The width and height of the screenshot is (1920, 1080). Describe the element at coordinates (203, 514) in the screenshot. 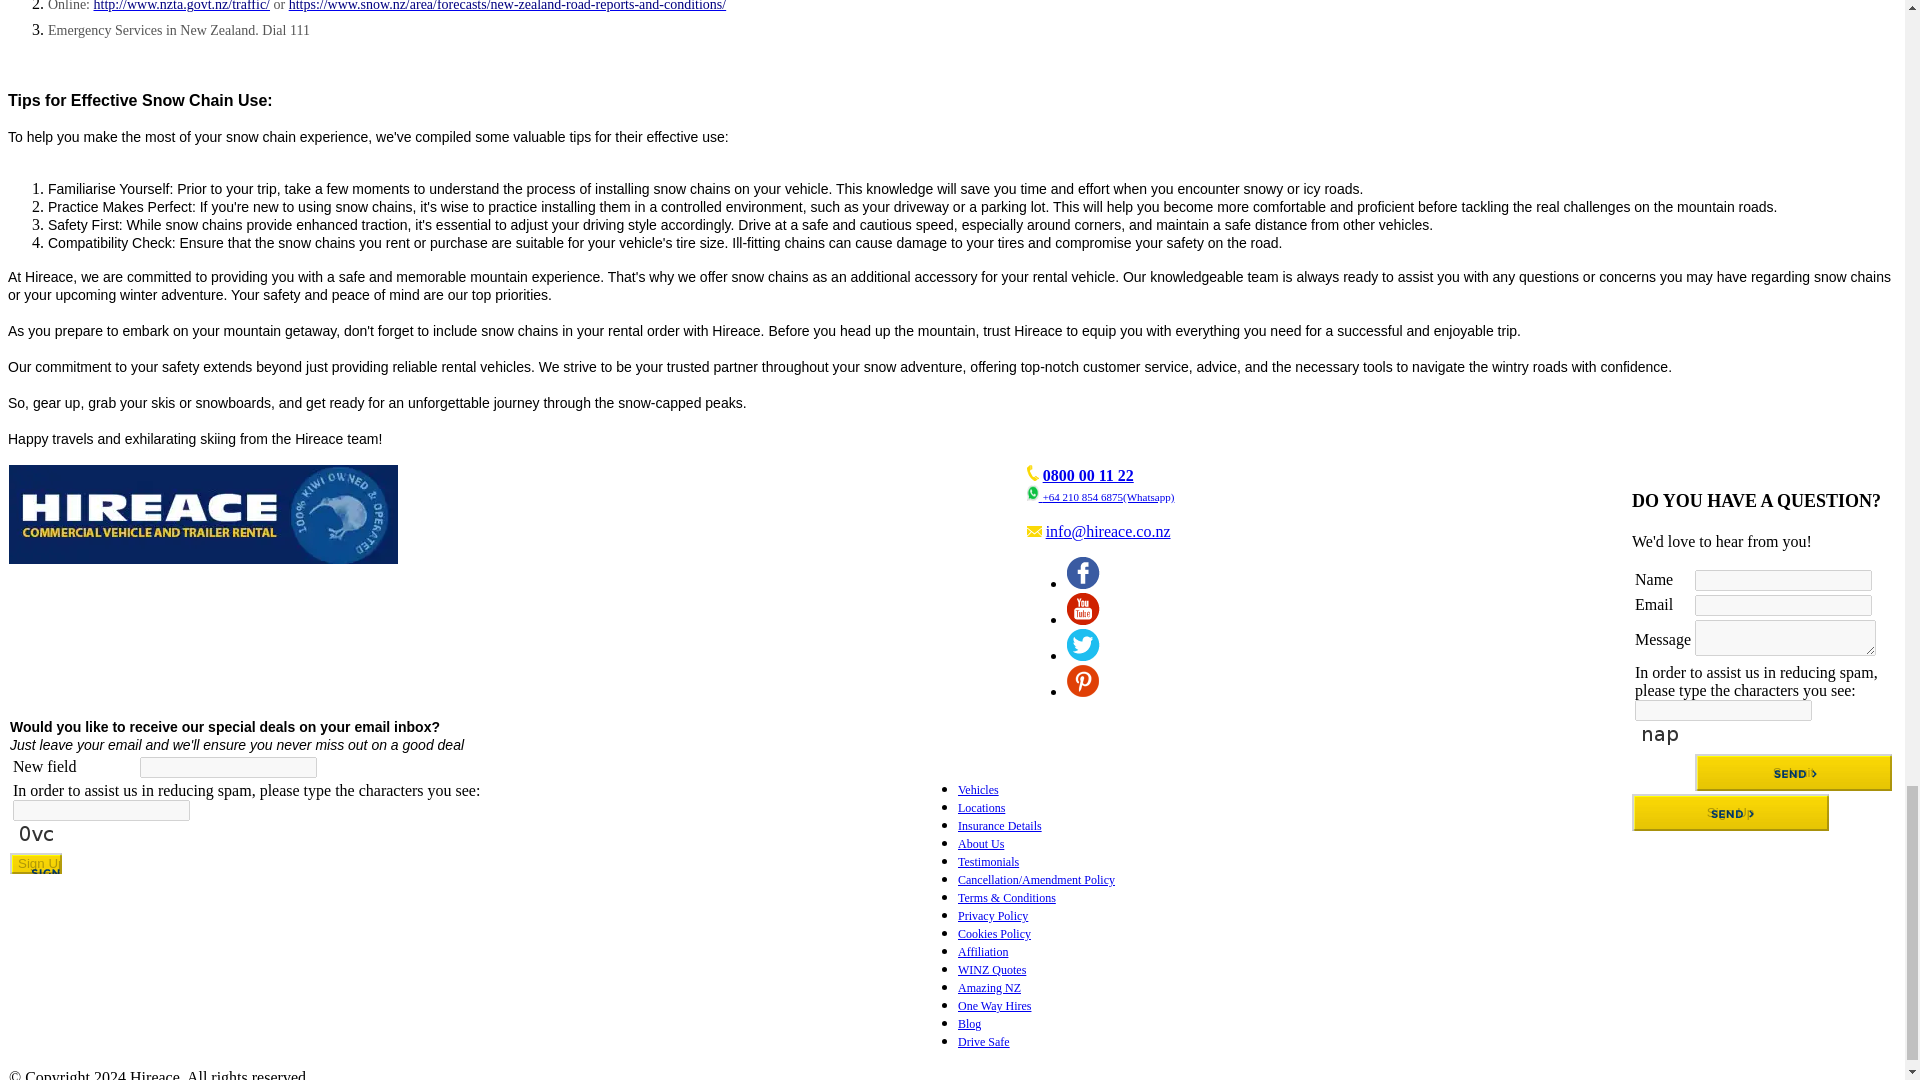

I see `Hireace-Auckland-NZ` at that location.